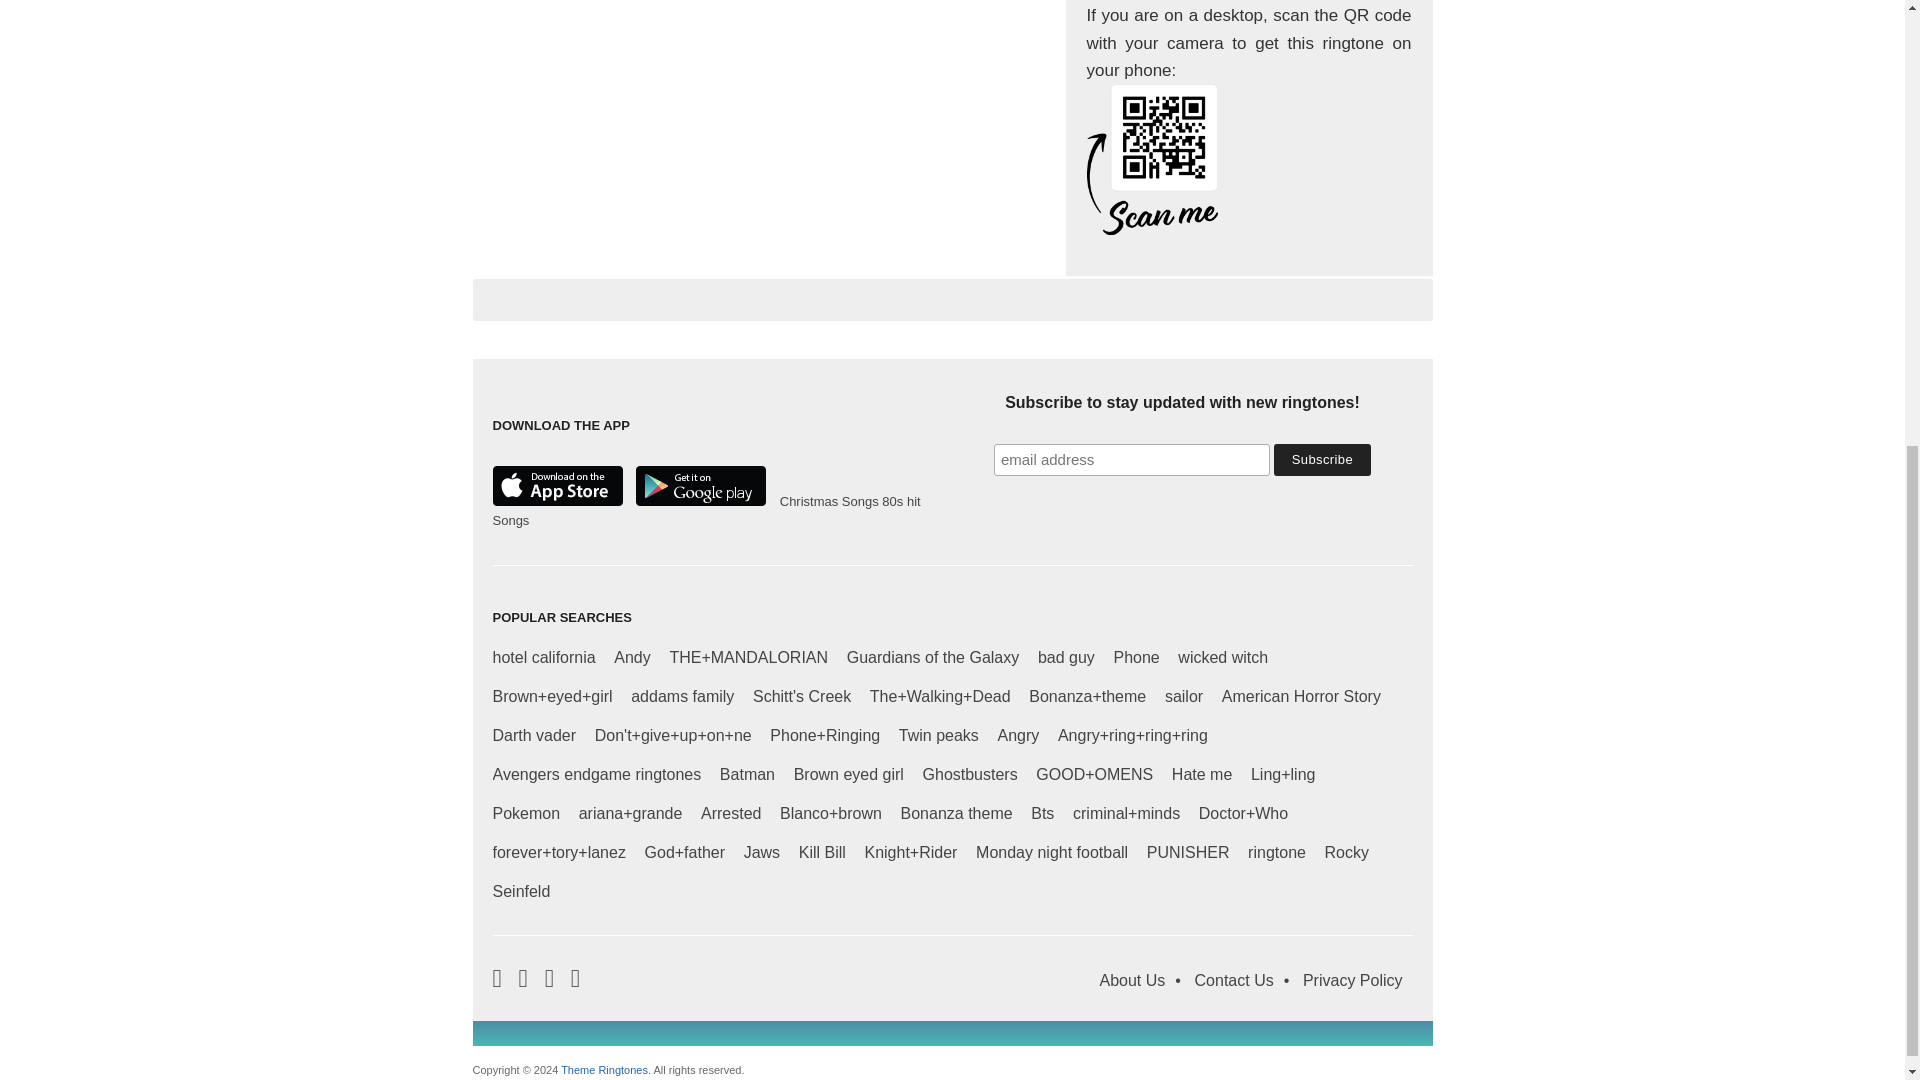  I want to click on The Hottest Theme Ringtones for iPhone or Android, so click(604, 1069).